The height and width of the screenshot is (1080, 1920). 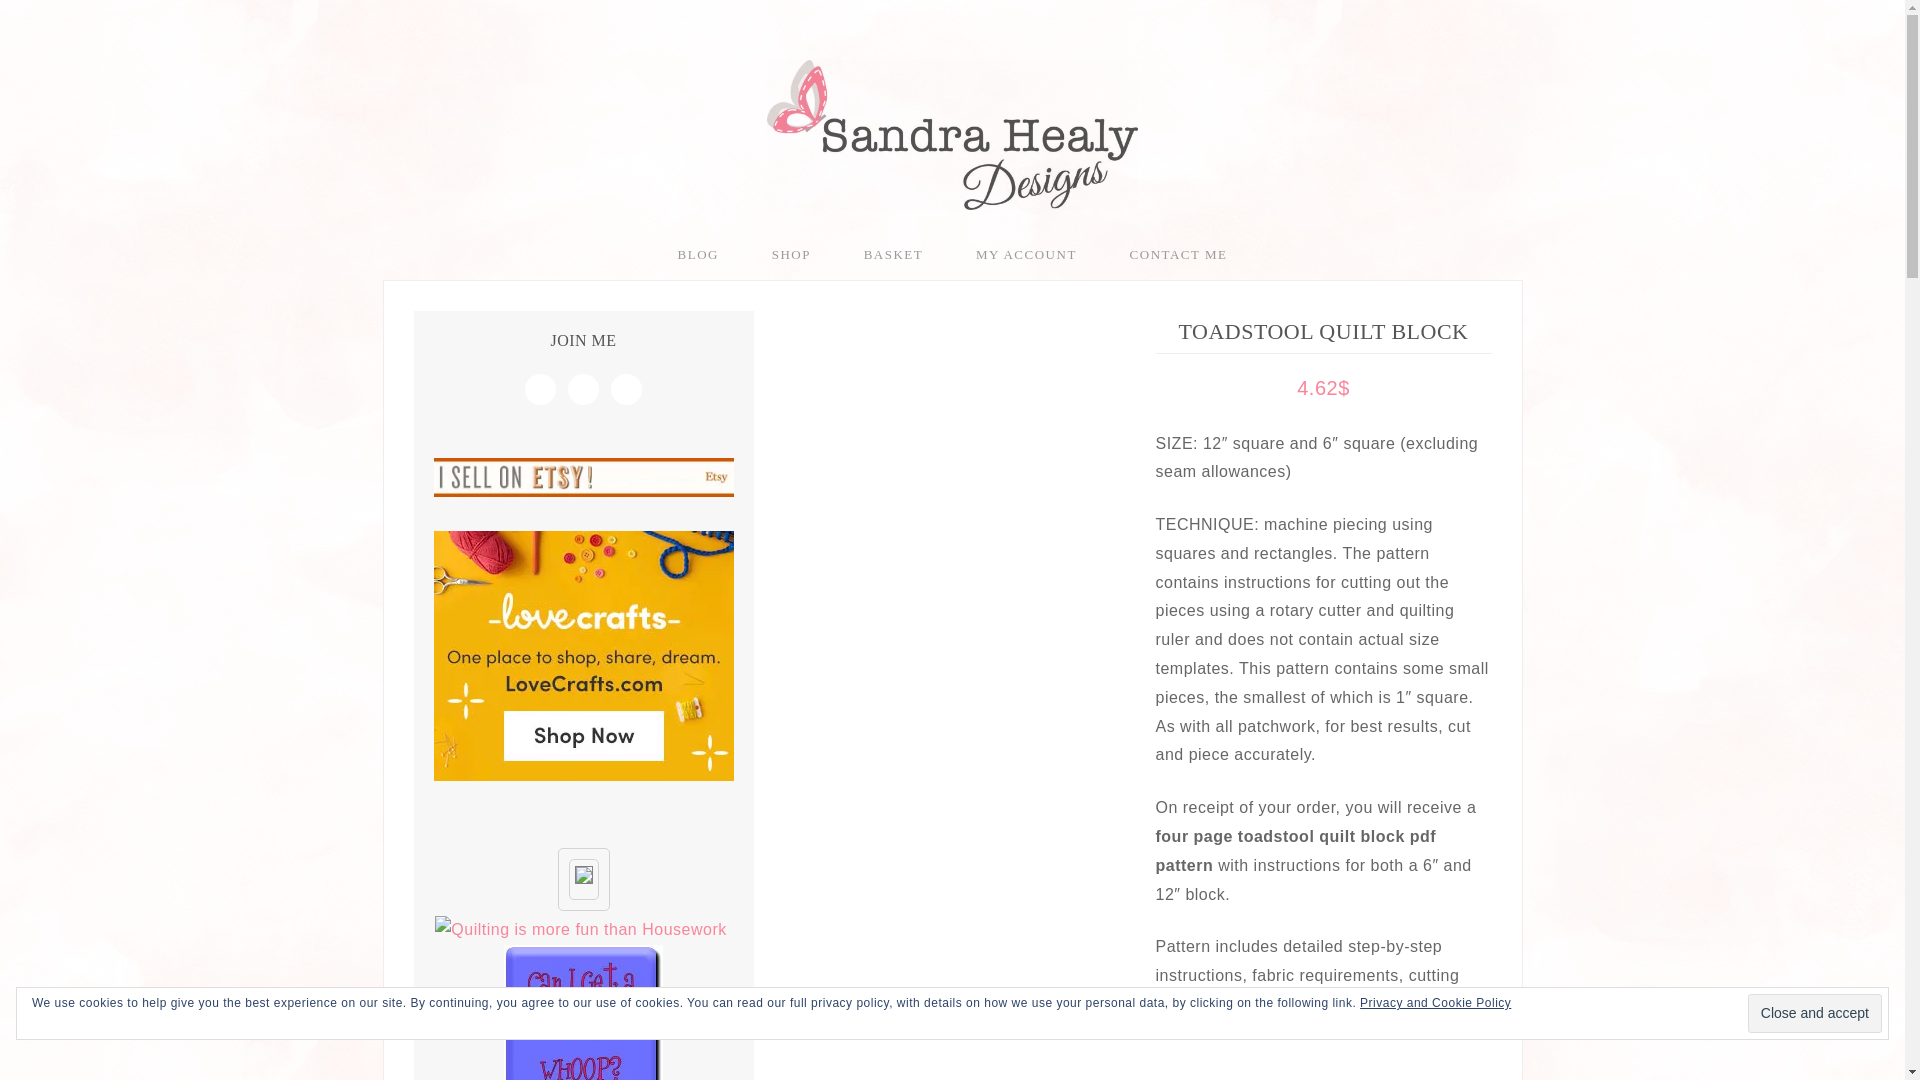 What do you see at coordinates (792, 254) in the screenshot?
I see `SHOP` at bounding box center [792, 254].